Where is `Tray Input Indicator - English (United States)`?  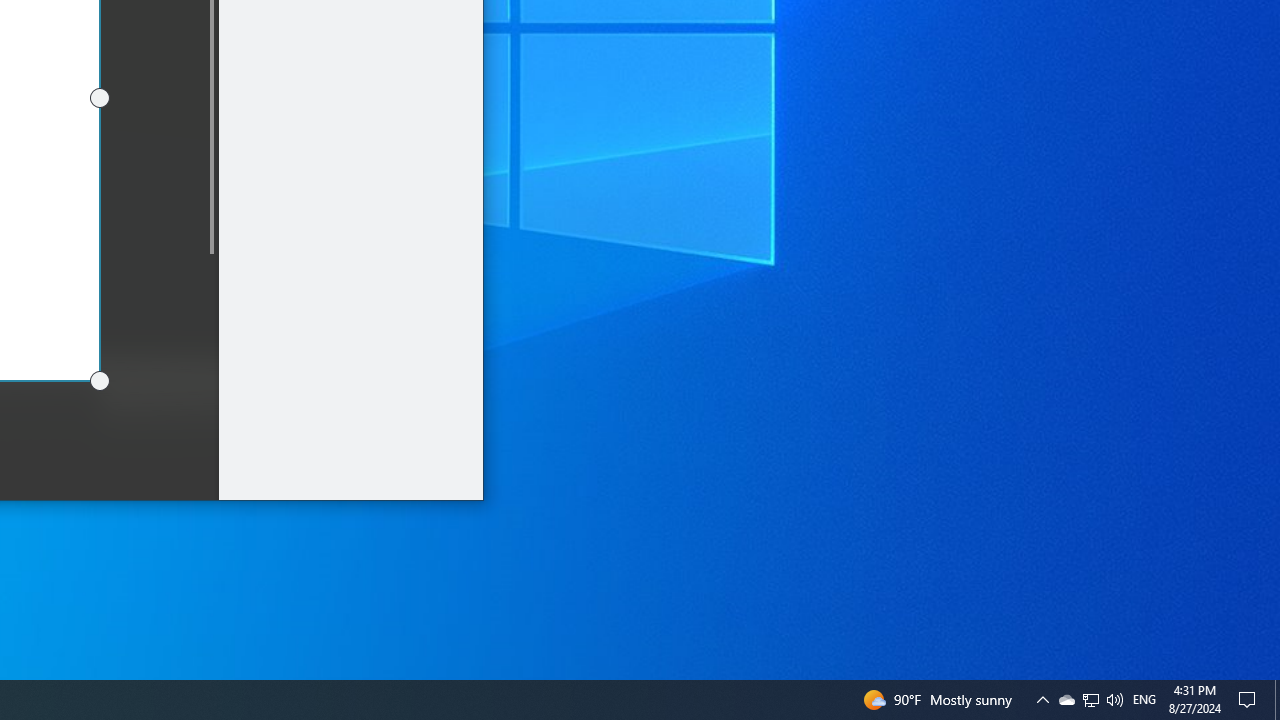
Tray Input Indicator - English (United States) is located at coordinates (1144, 700).